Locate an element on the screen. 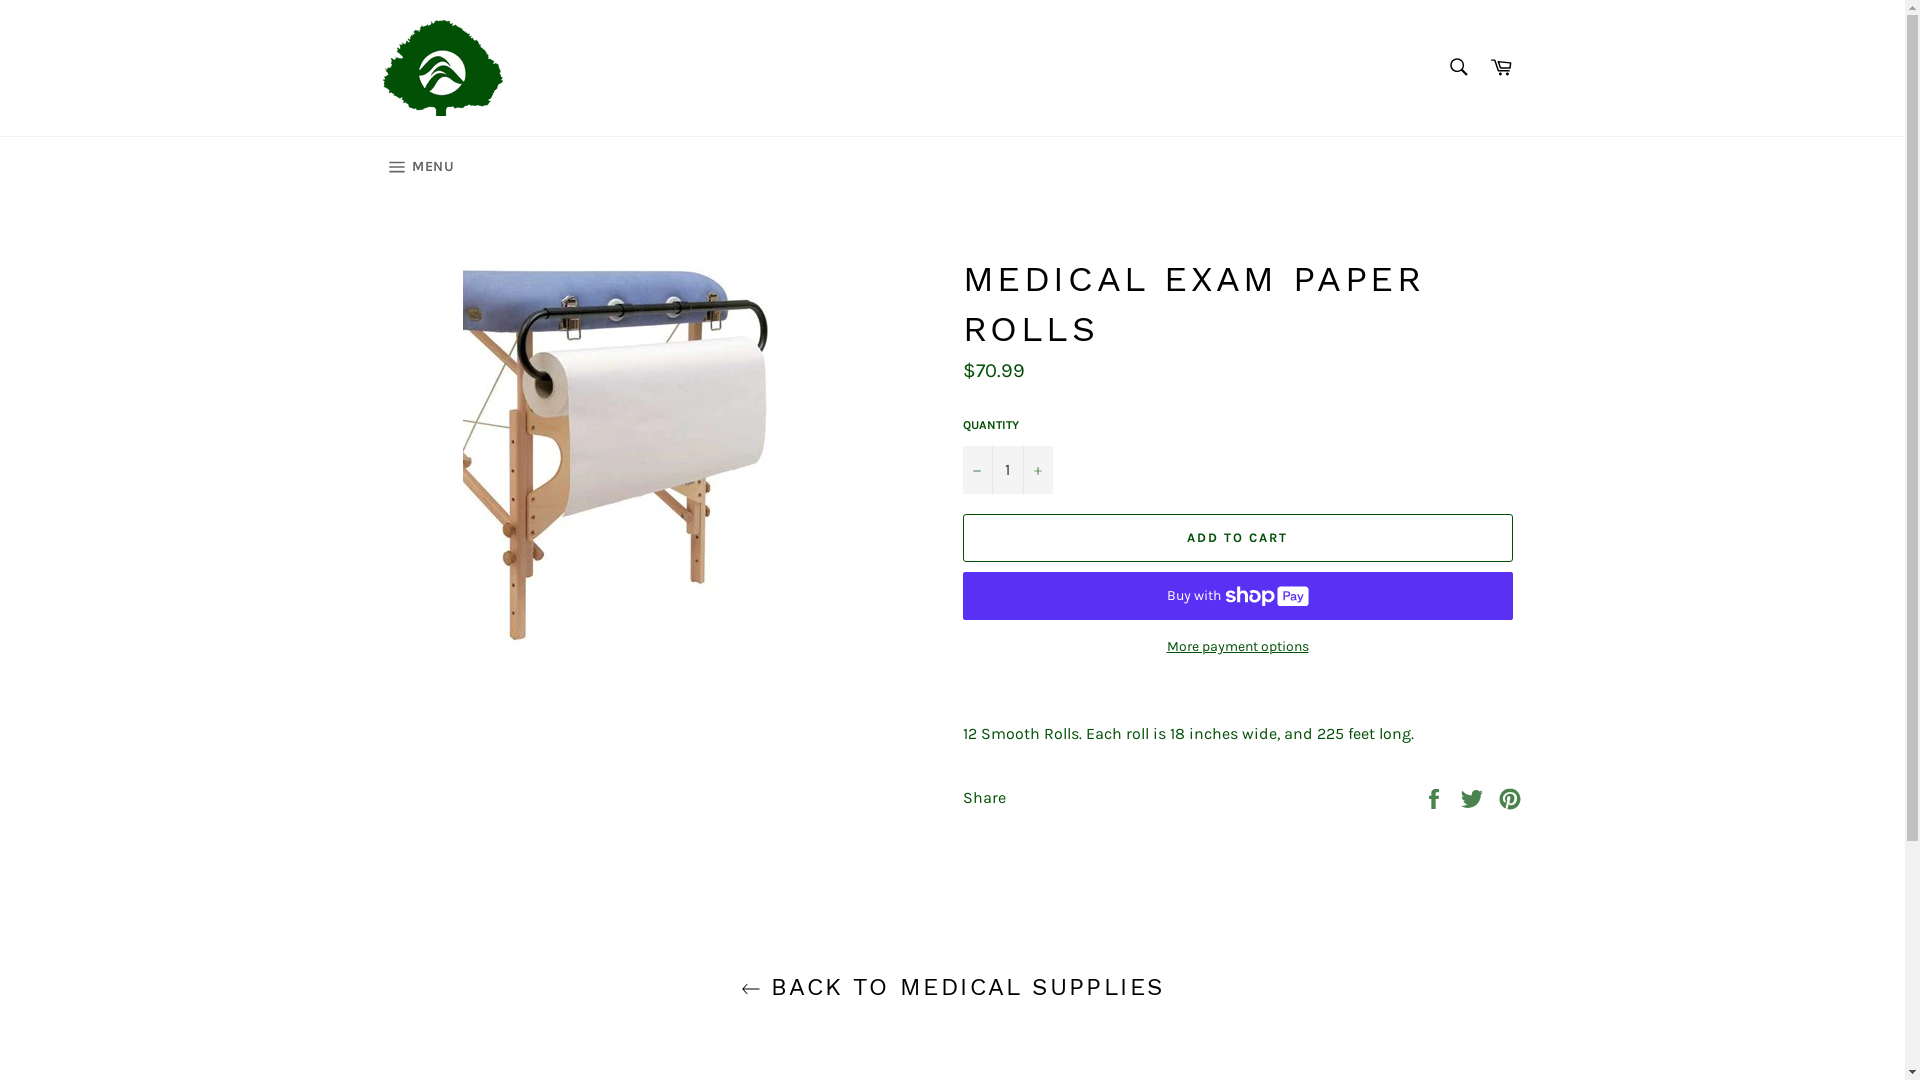 The image size is (1920, 1080). + is located at coordinates (1037, 470).